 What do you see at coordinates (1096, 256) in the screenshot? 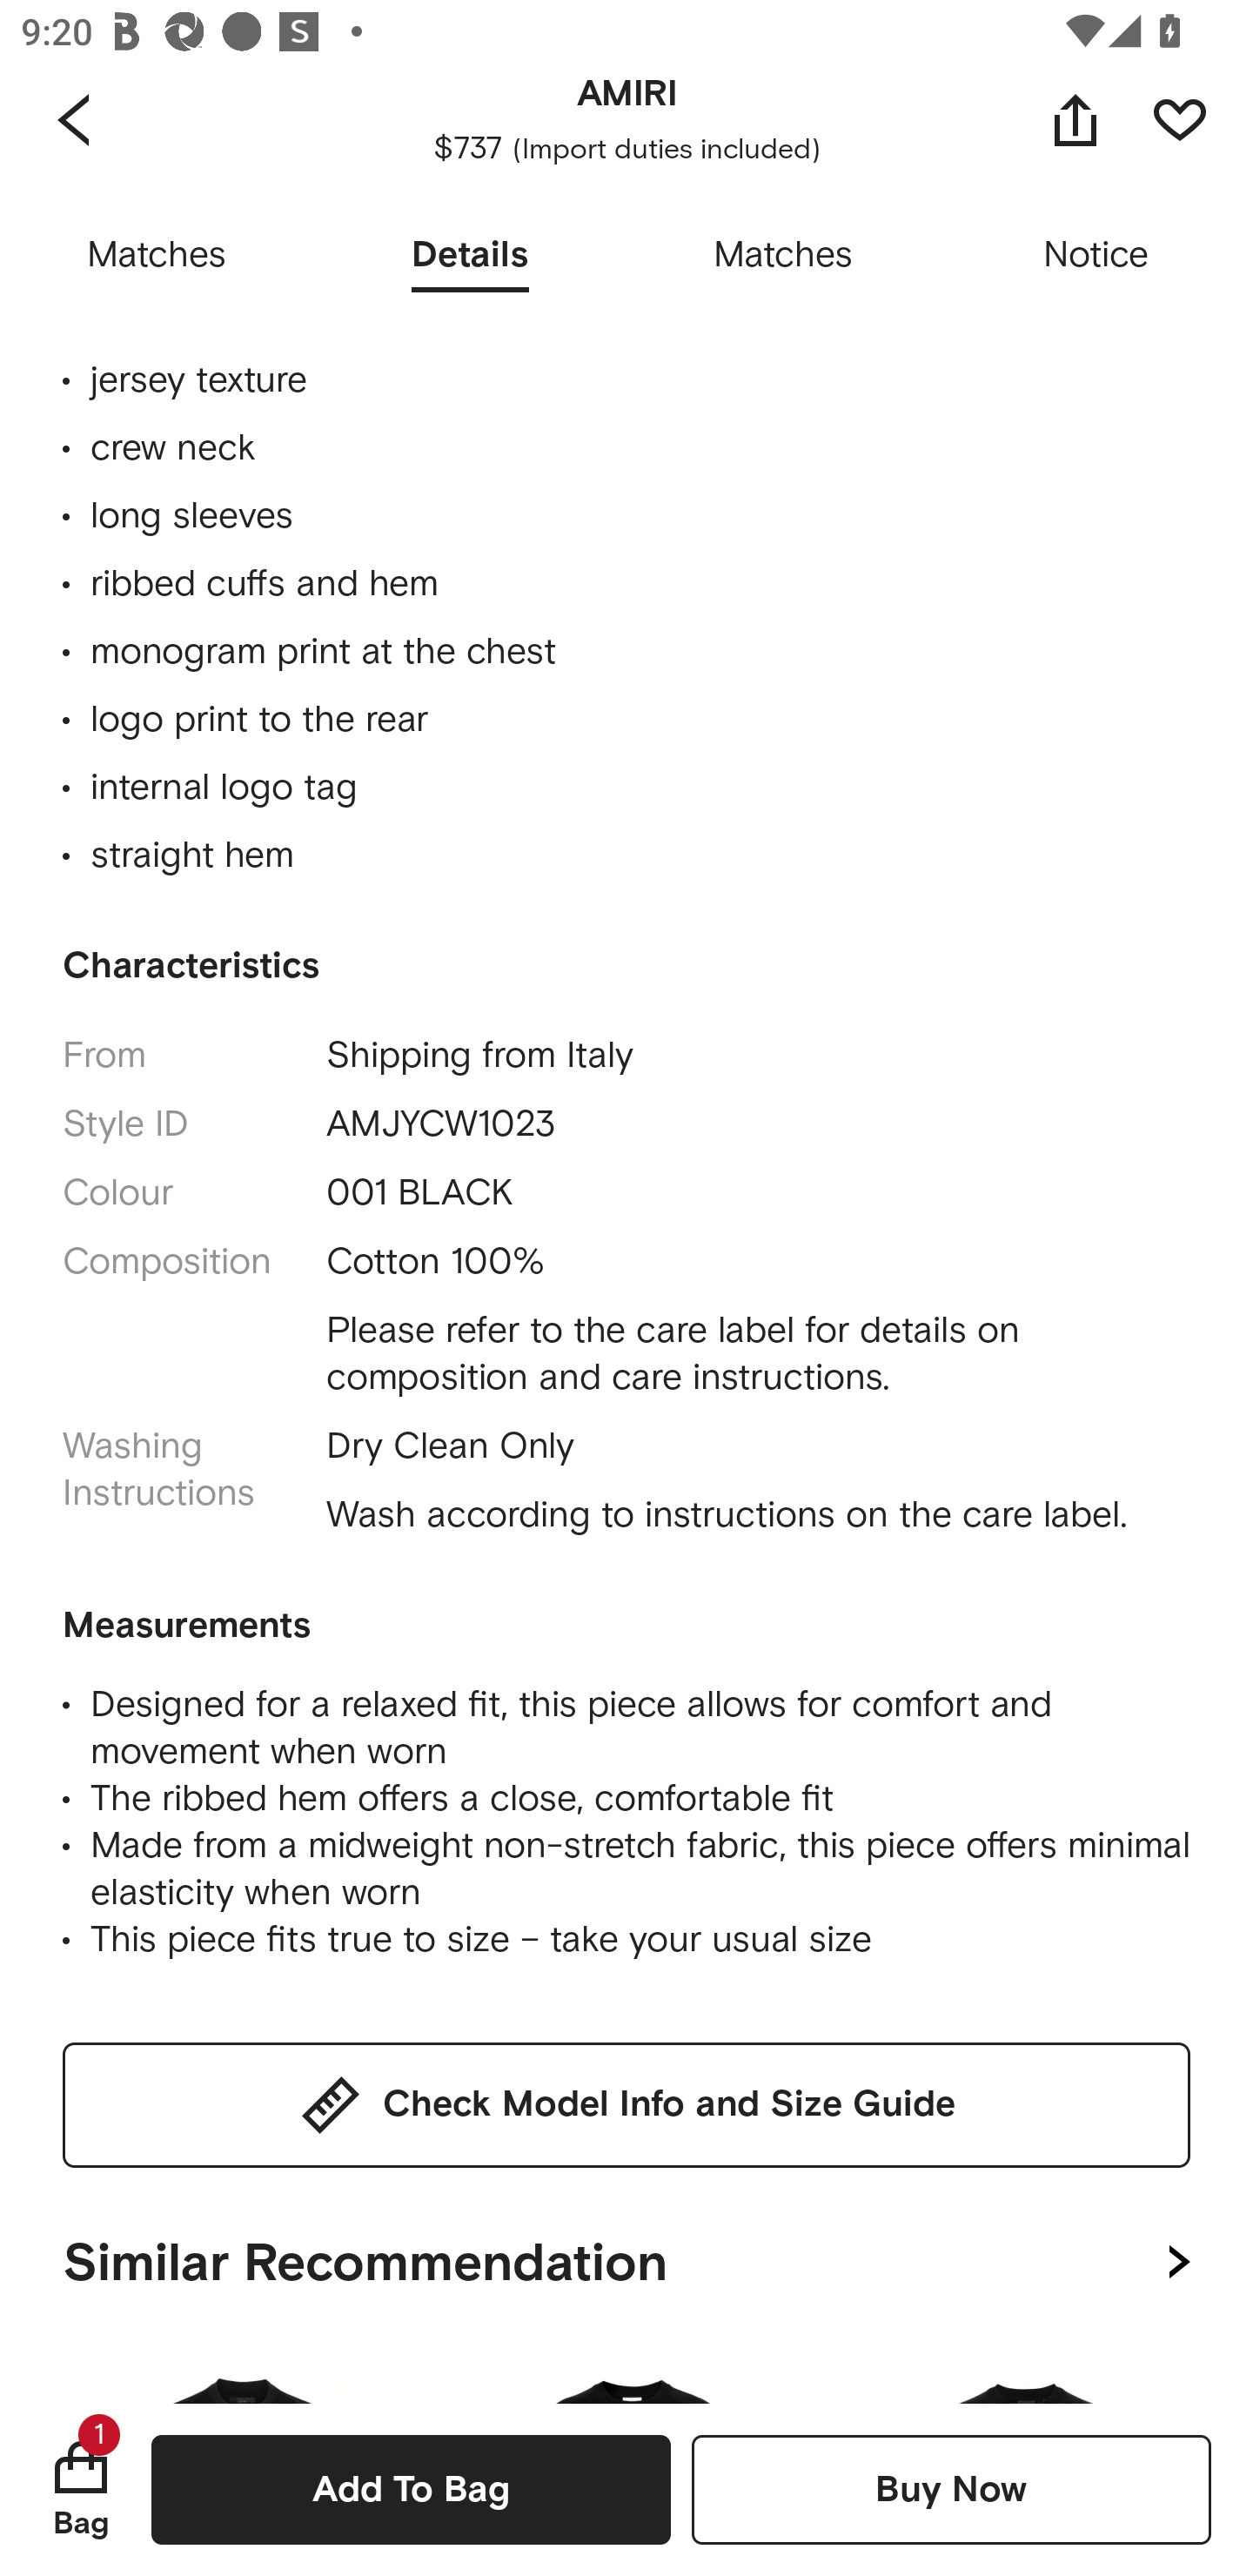
I see `Notice` at bounding box center [1096, 256].